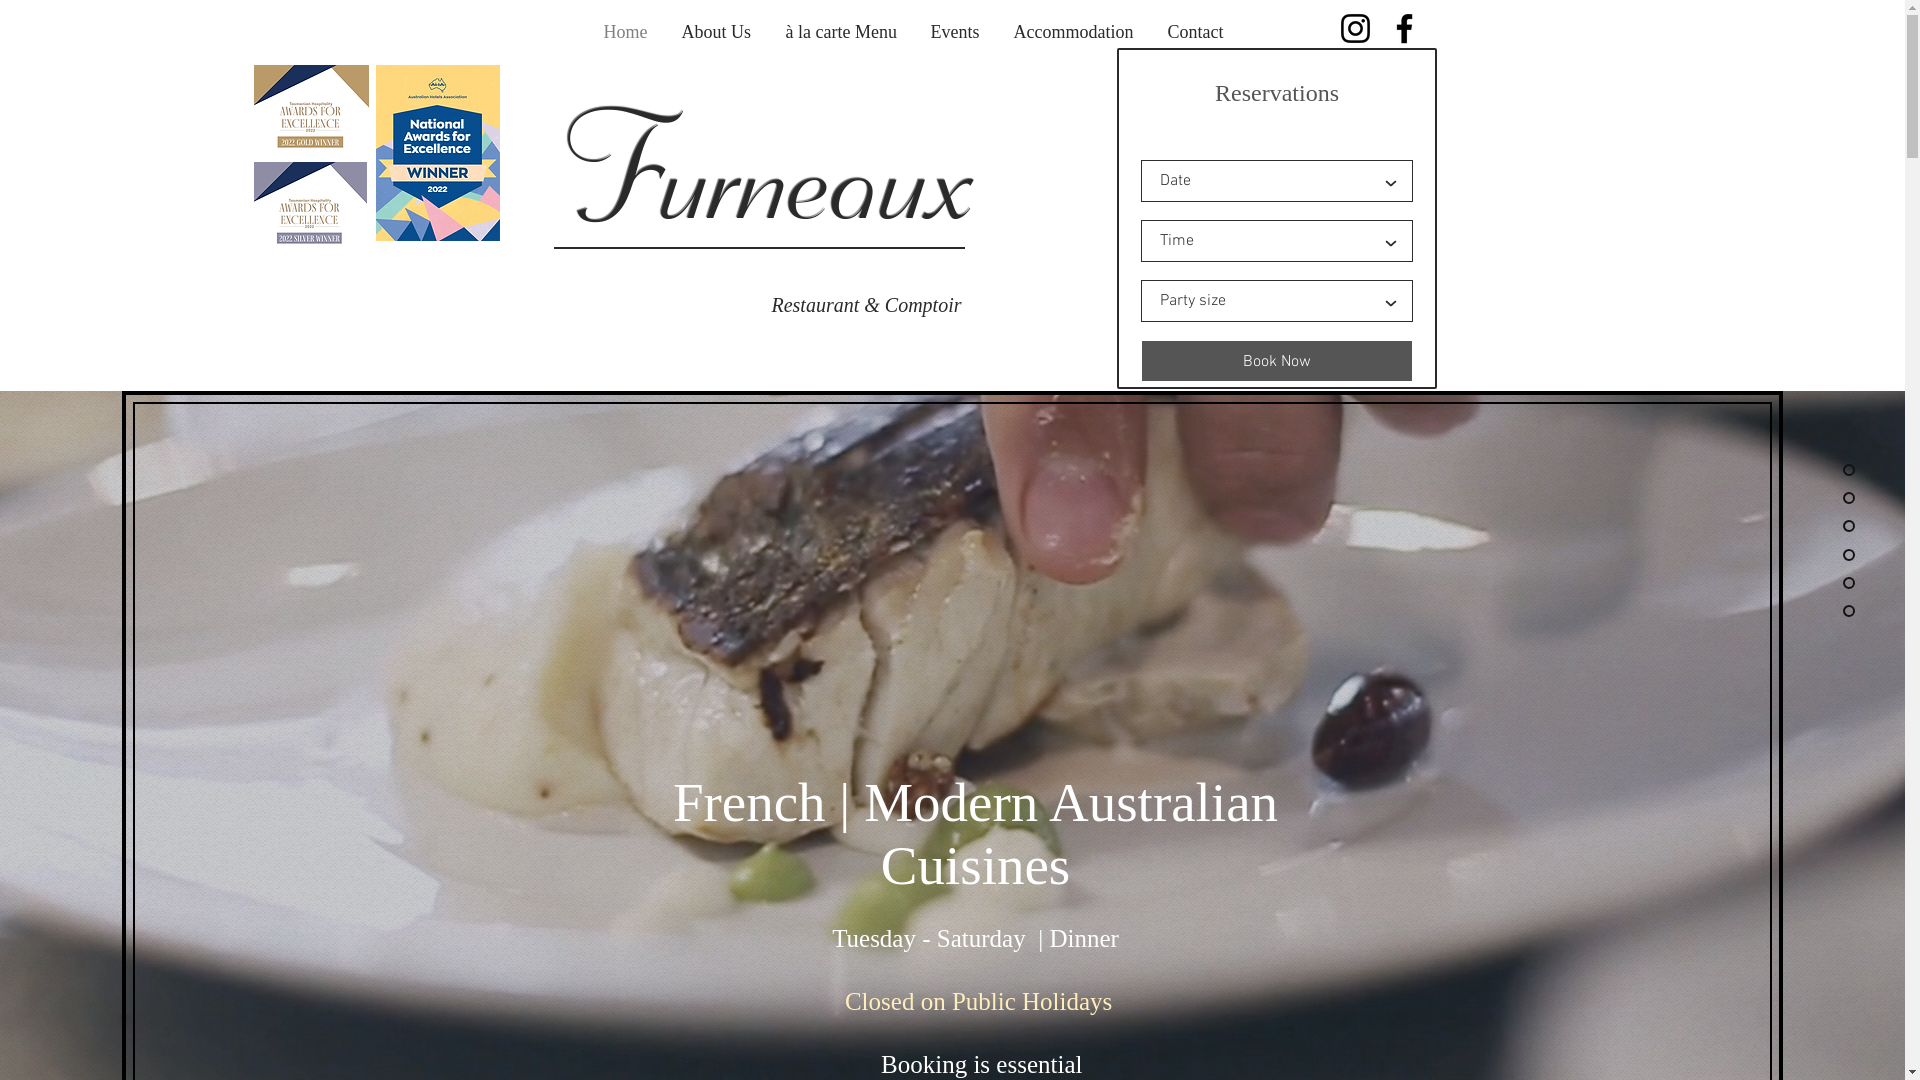 The image size is (1920, 1080). I want to click on Contact, so click(1195, 32).